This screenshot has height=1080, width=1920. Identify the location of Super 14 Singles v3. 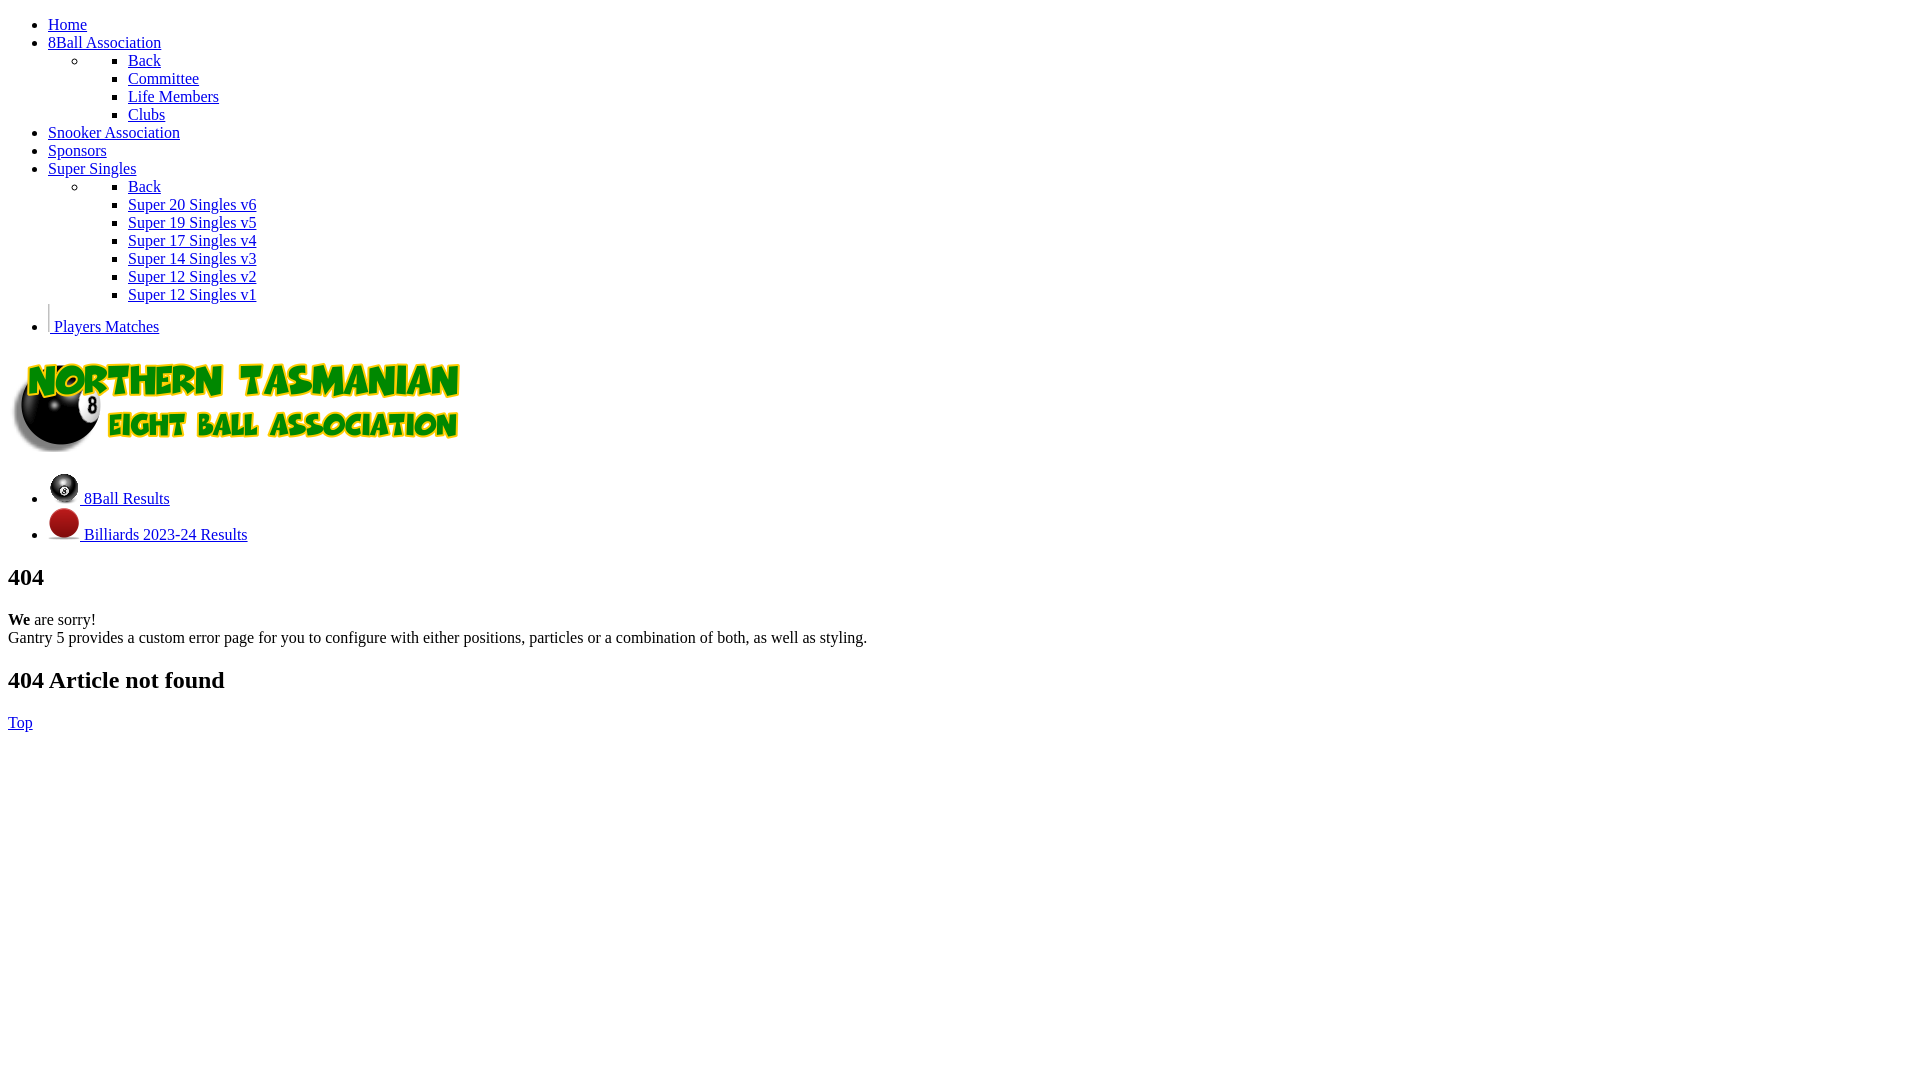
(192, 258).